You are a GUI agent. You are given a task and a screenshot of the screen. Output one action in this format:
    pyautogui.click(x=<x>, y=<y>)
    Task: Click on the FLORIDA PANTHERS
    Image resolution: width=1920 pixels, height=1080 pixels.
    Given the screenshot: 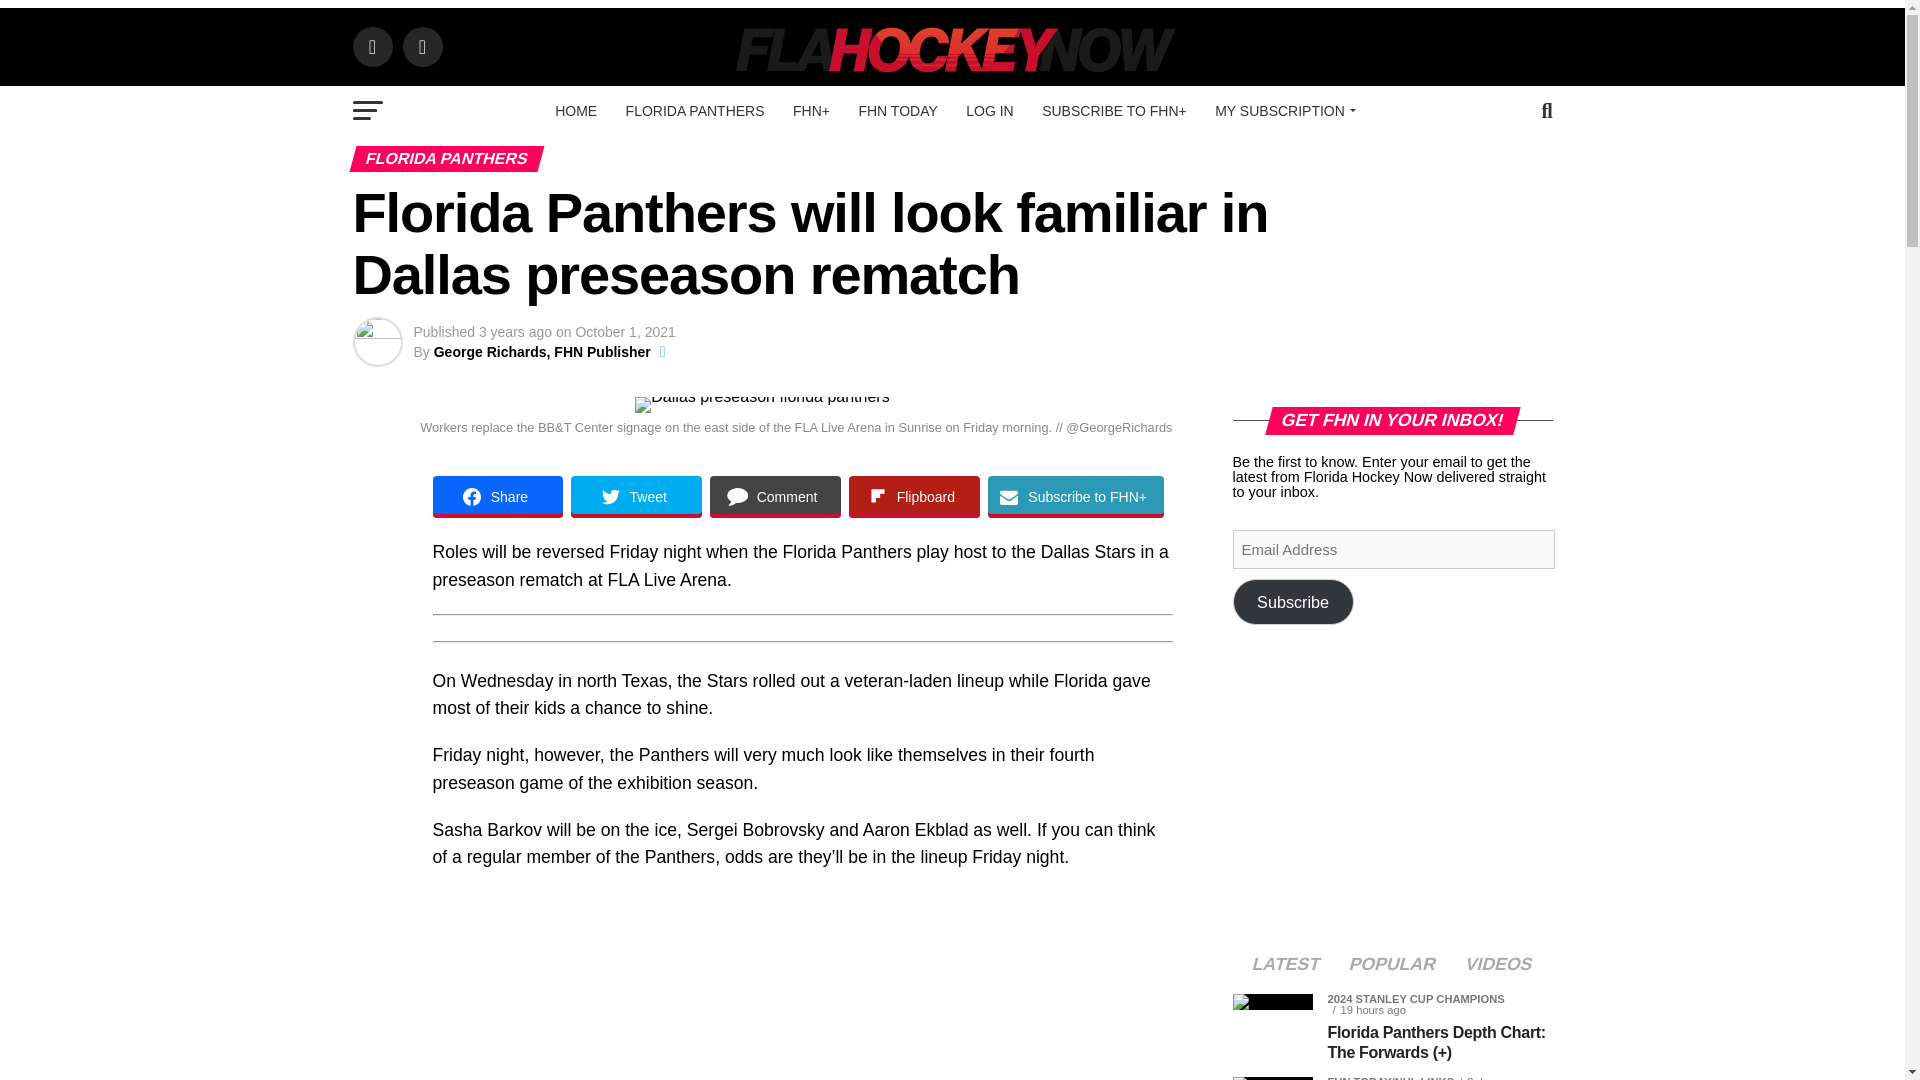 What is the action you would take?
    pyautogui.click(x=696, y=111)
    